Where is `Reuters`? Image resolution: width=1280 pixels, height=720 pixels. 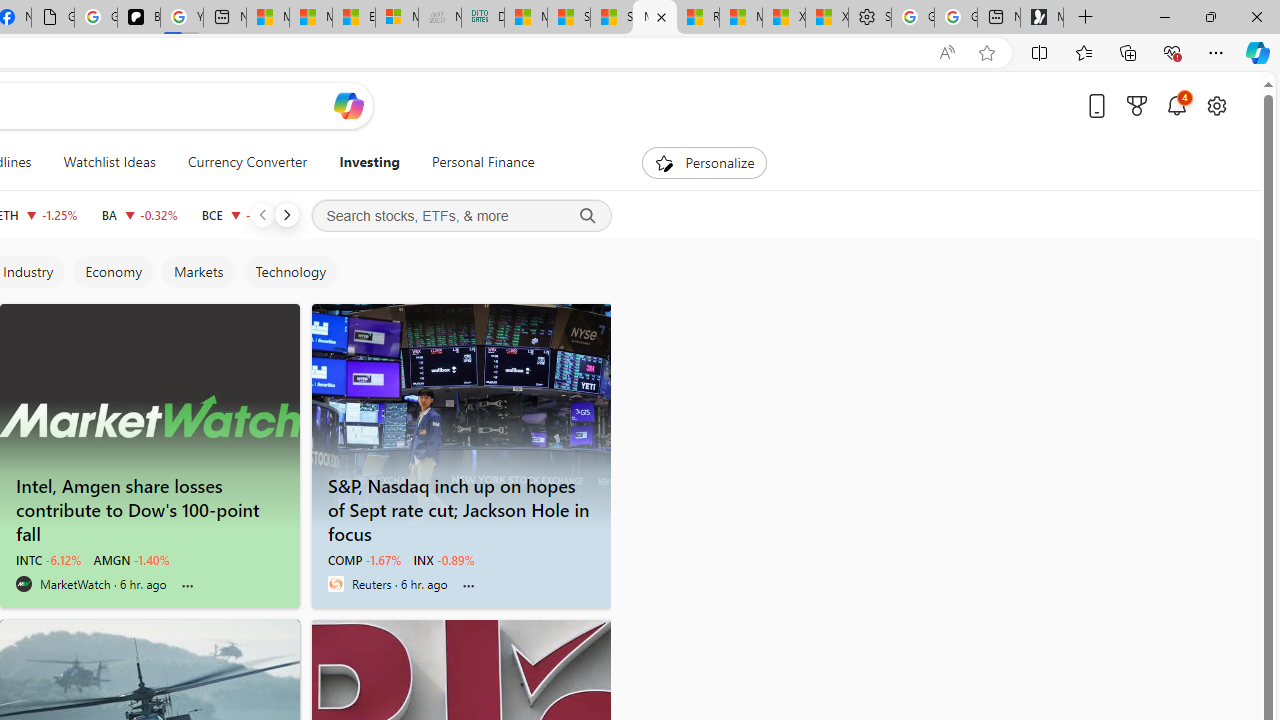 Reuters is located at coordinates (335, 584).